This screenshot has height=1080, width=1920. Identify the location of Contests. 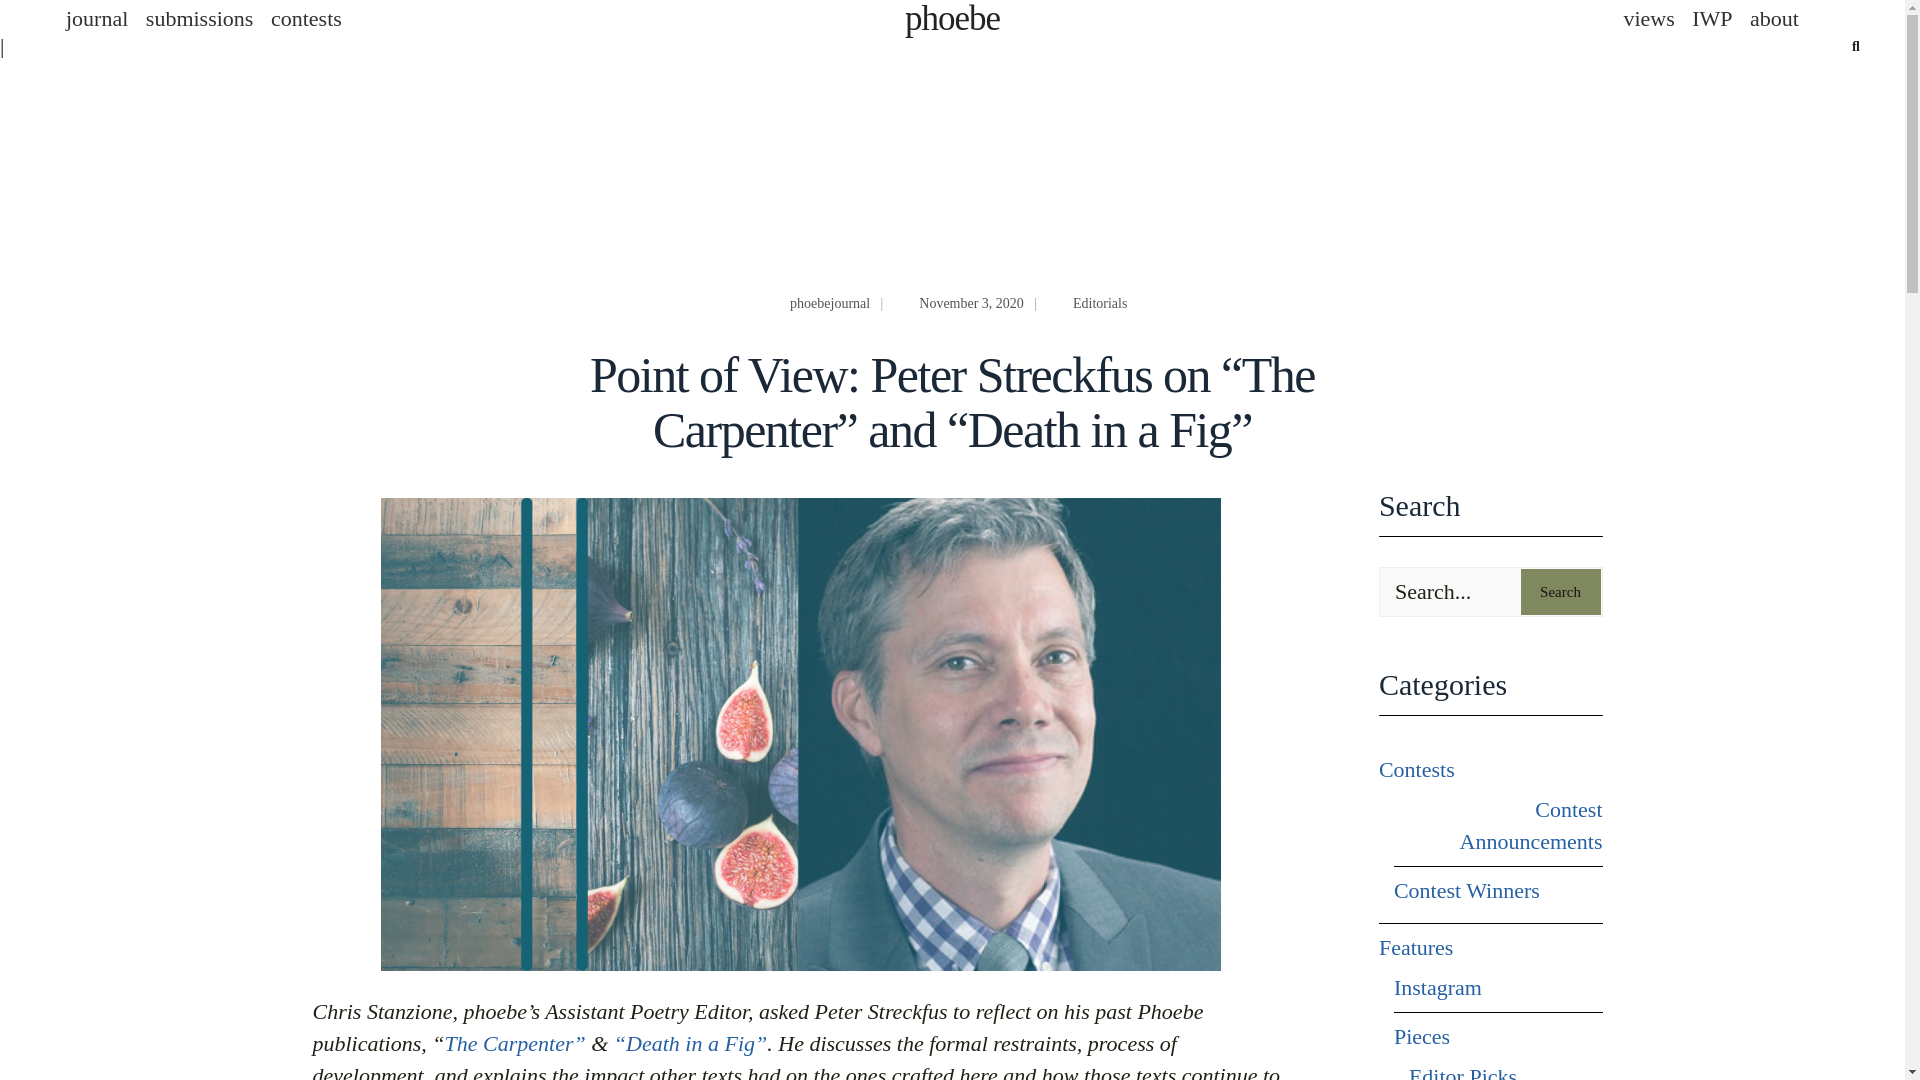
(1416, 770).